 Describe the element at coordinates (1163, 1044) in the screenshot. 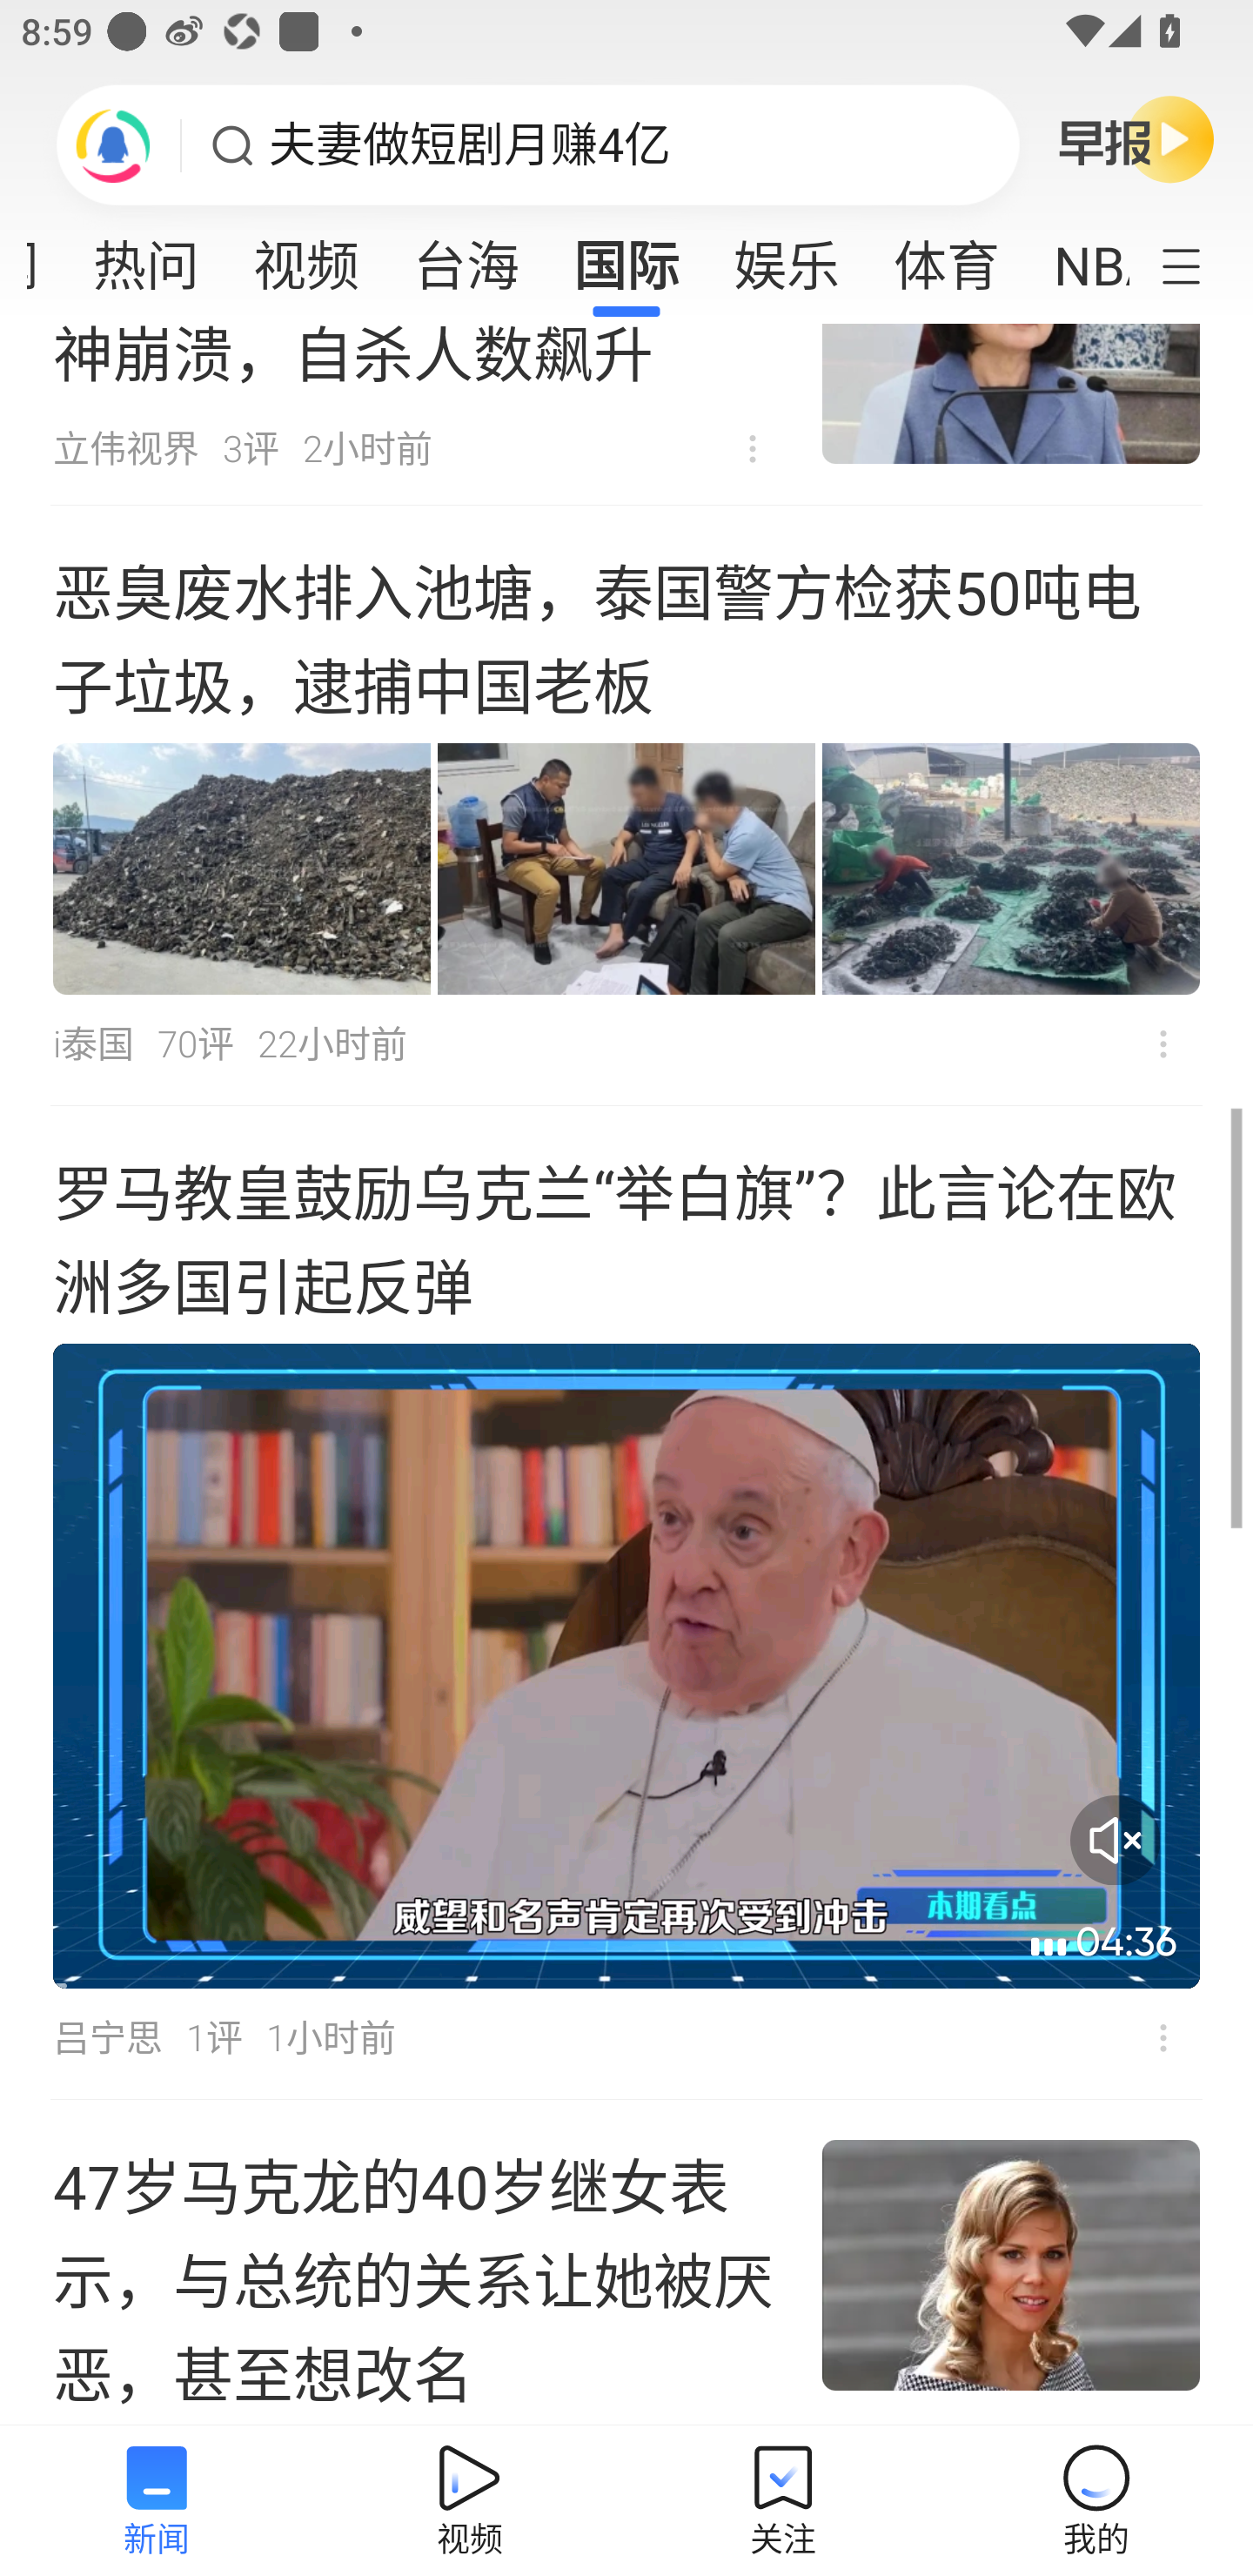

I see ` 不感兴趣` at that location.